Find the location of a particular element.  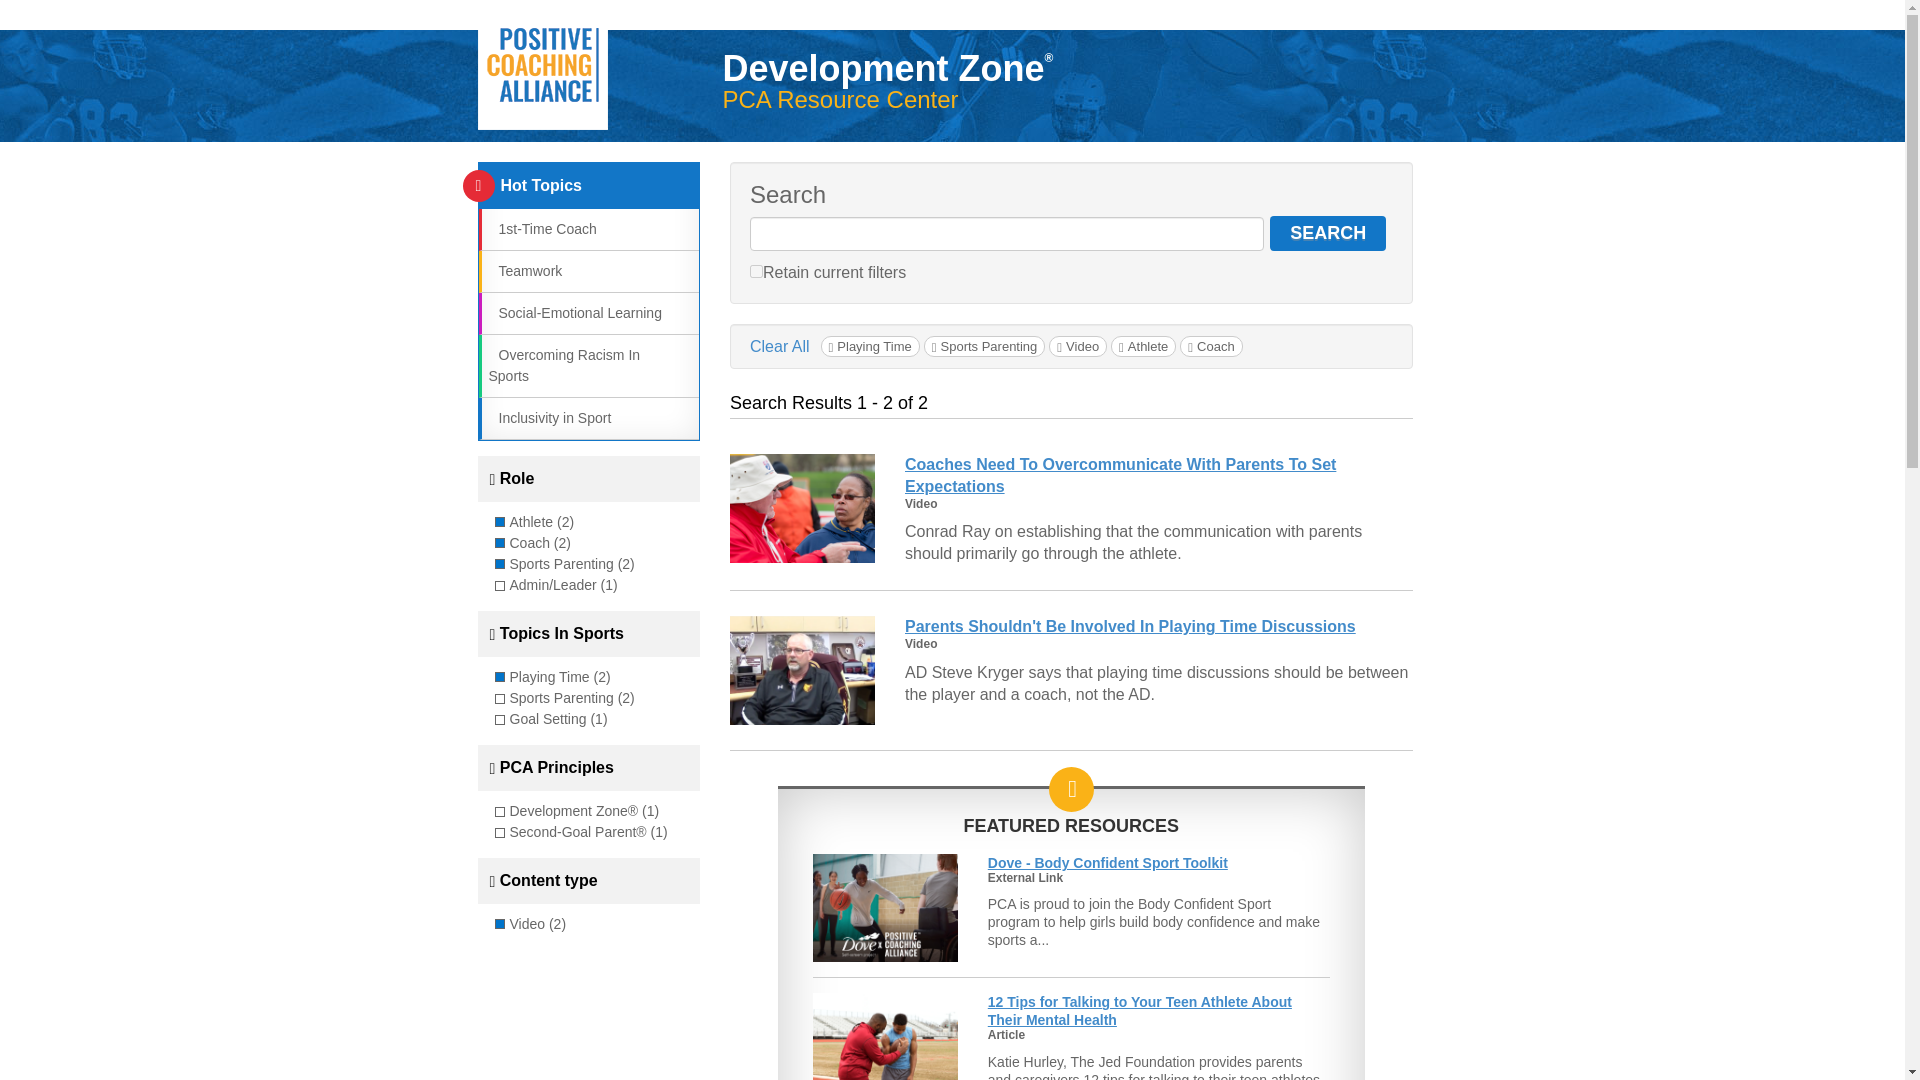

Clear All is located at coordinates (780, 346).